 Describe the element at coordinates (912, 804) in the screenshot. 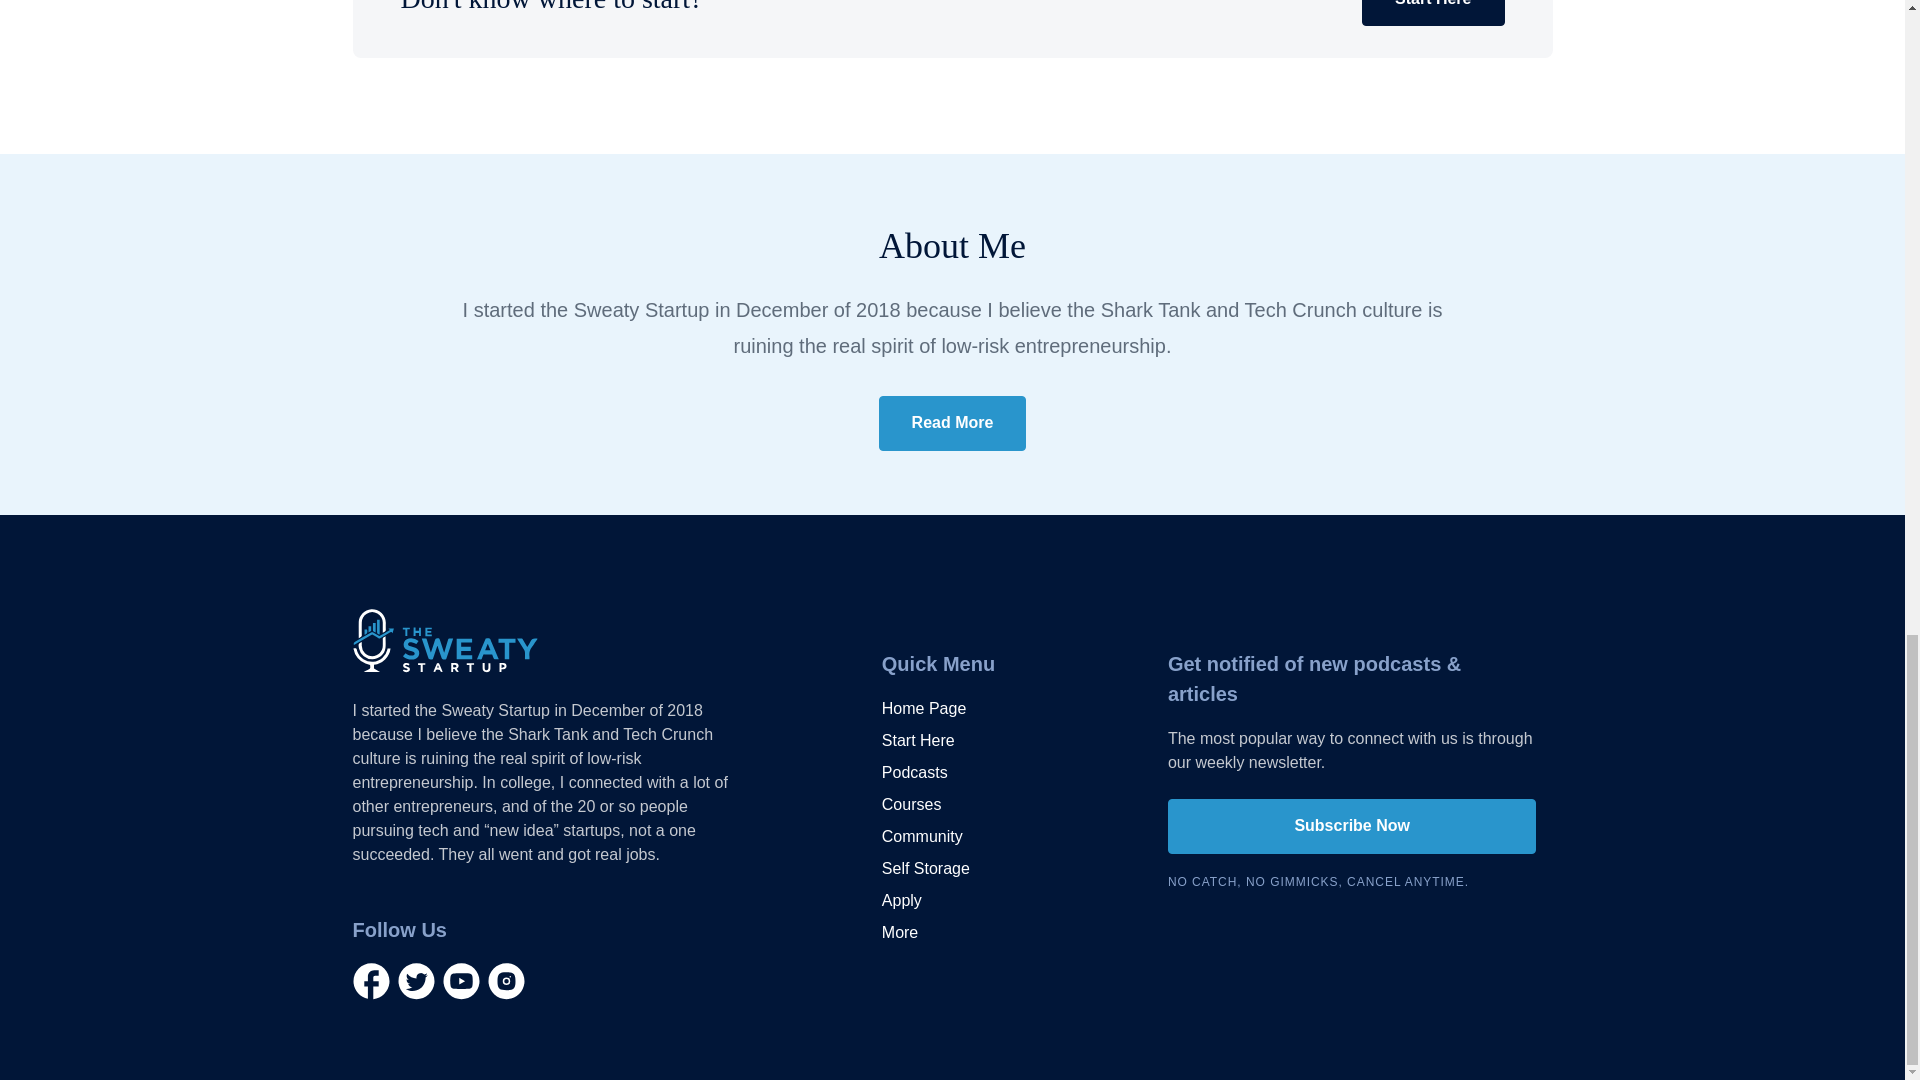

I see `Courses` at that location.